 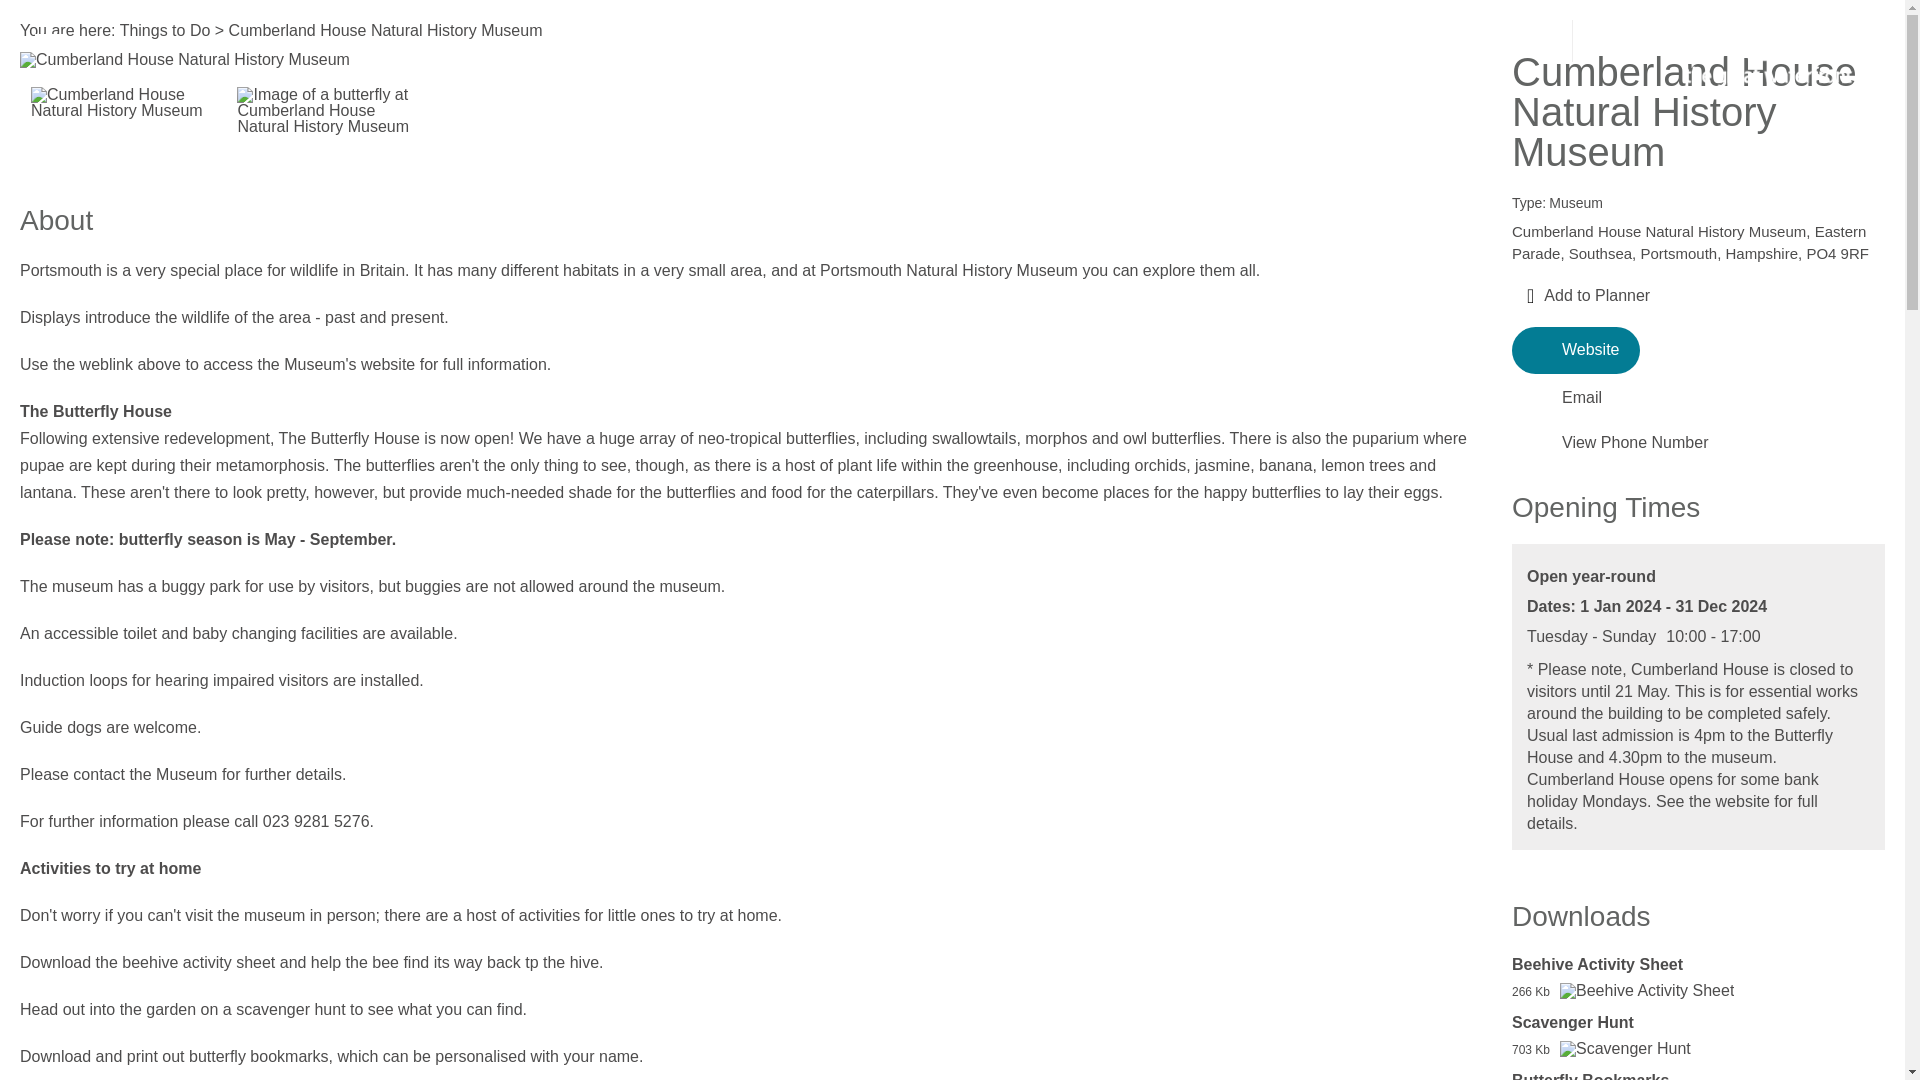 What do you see at coordinates (1394, 48) in the screenshot?
I see `Visit Portsmouth Facebook` at bounding box center [1394, 48].